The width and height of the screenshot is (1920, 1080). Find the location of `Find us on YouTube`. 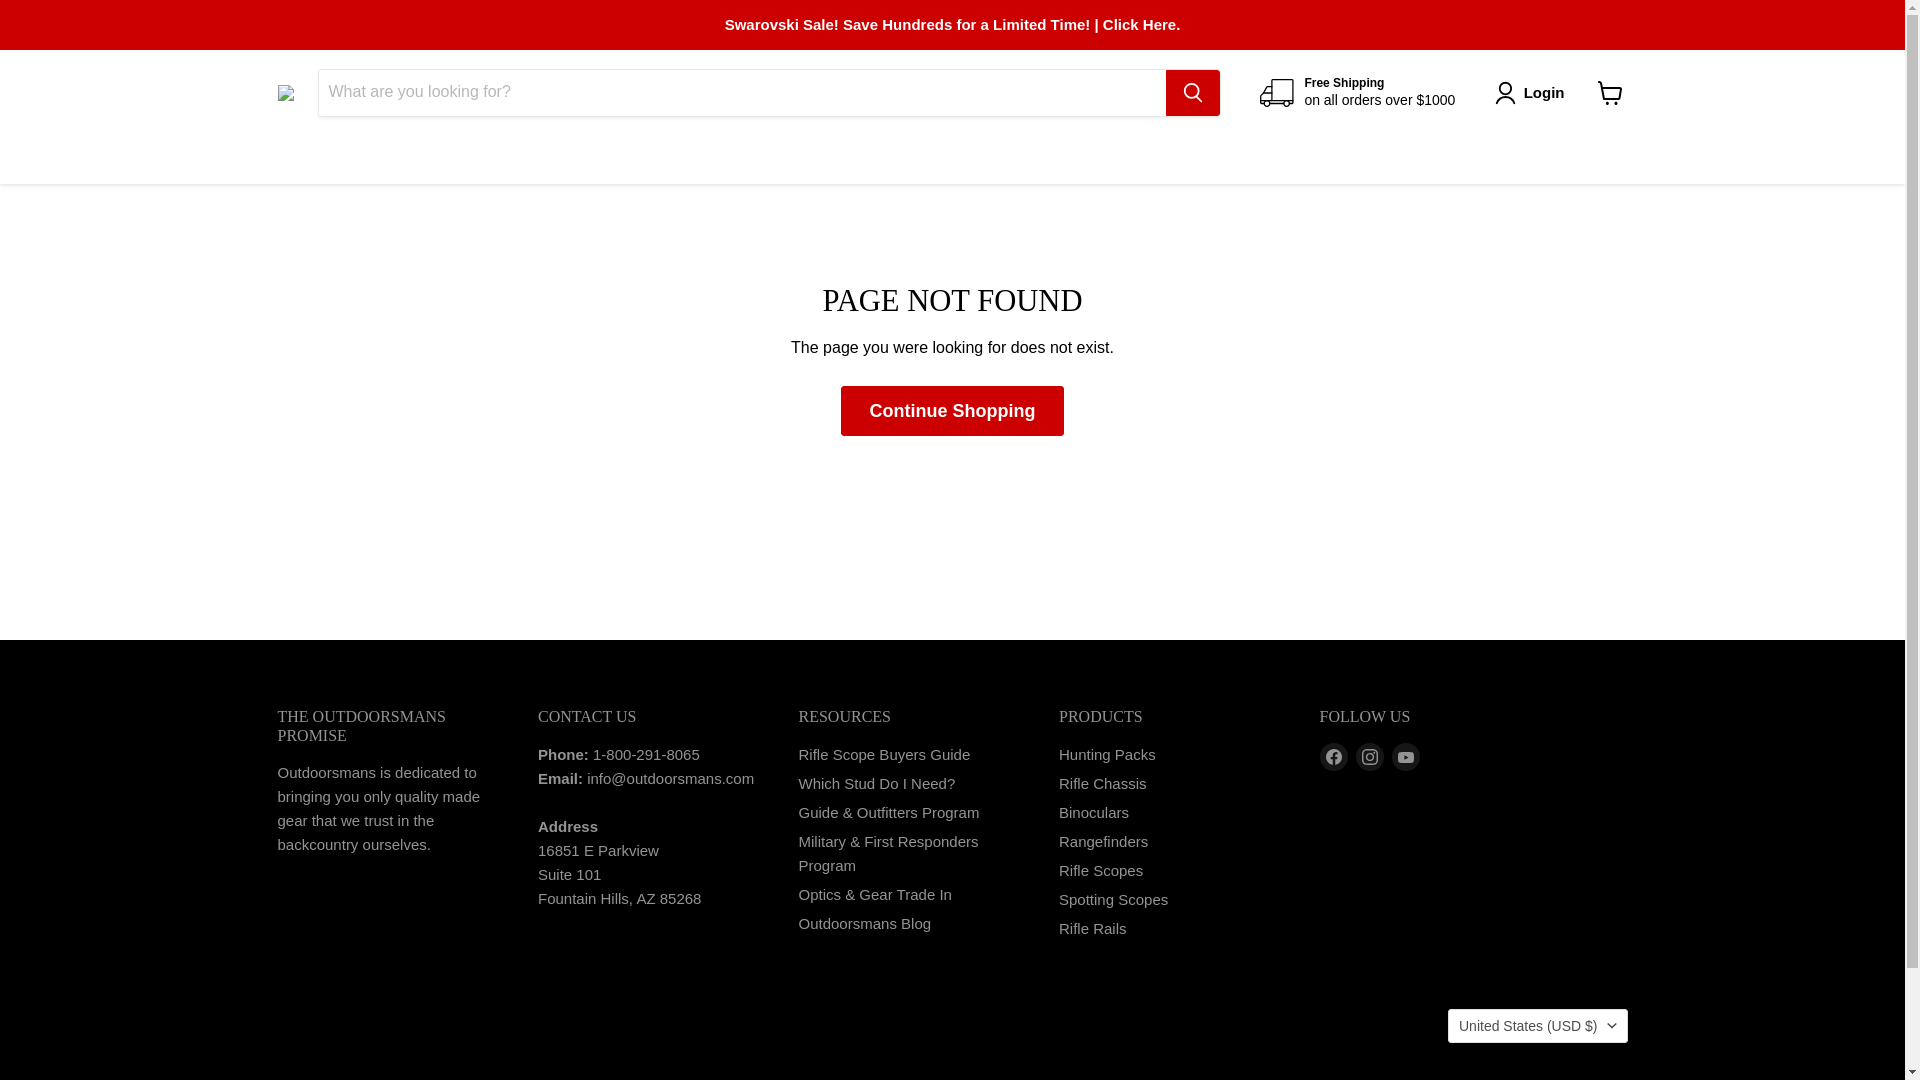

Find us on YouTube is located at coordinates (1406, 757).